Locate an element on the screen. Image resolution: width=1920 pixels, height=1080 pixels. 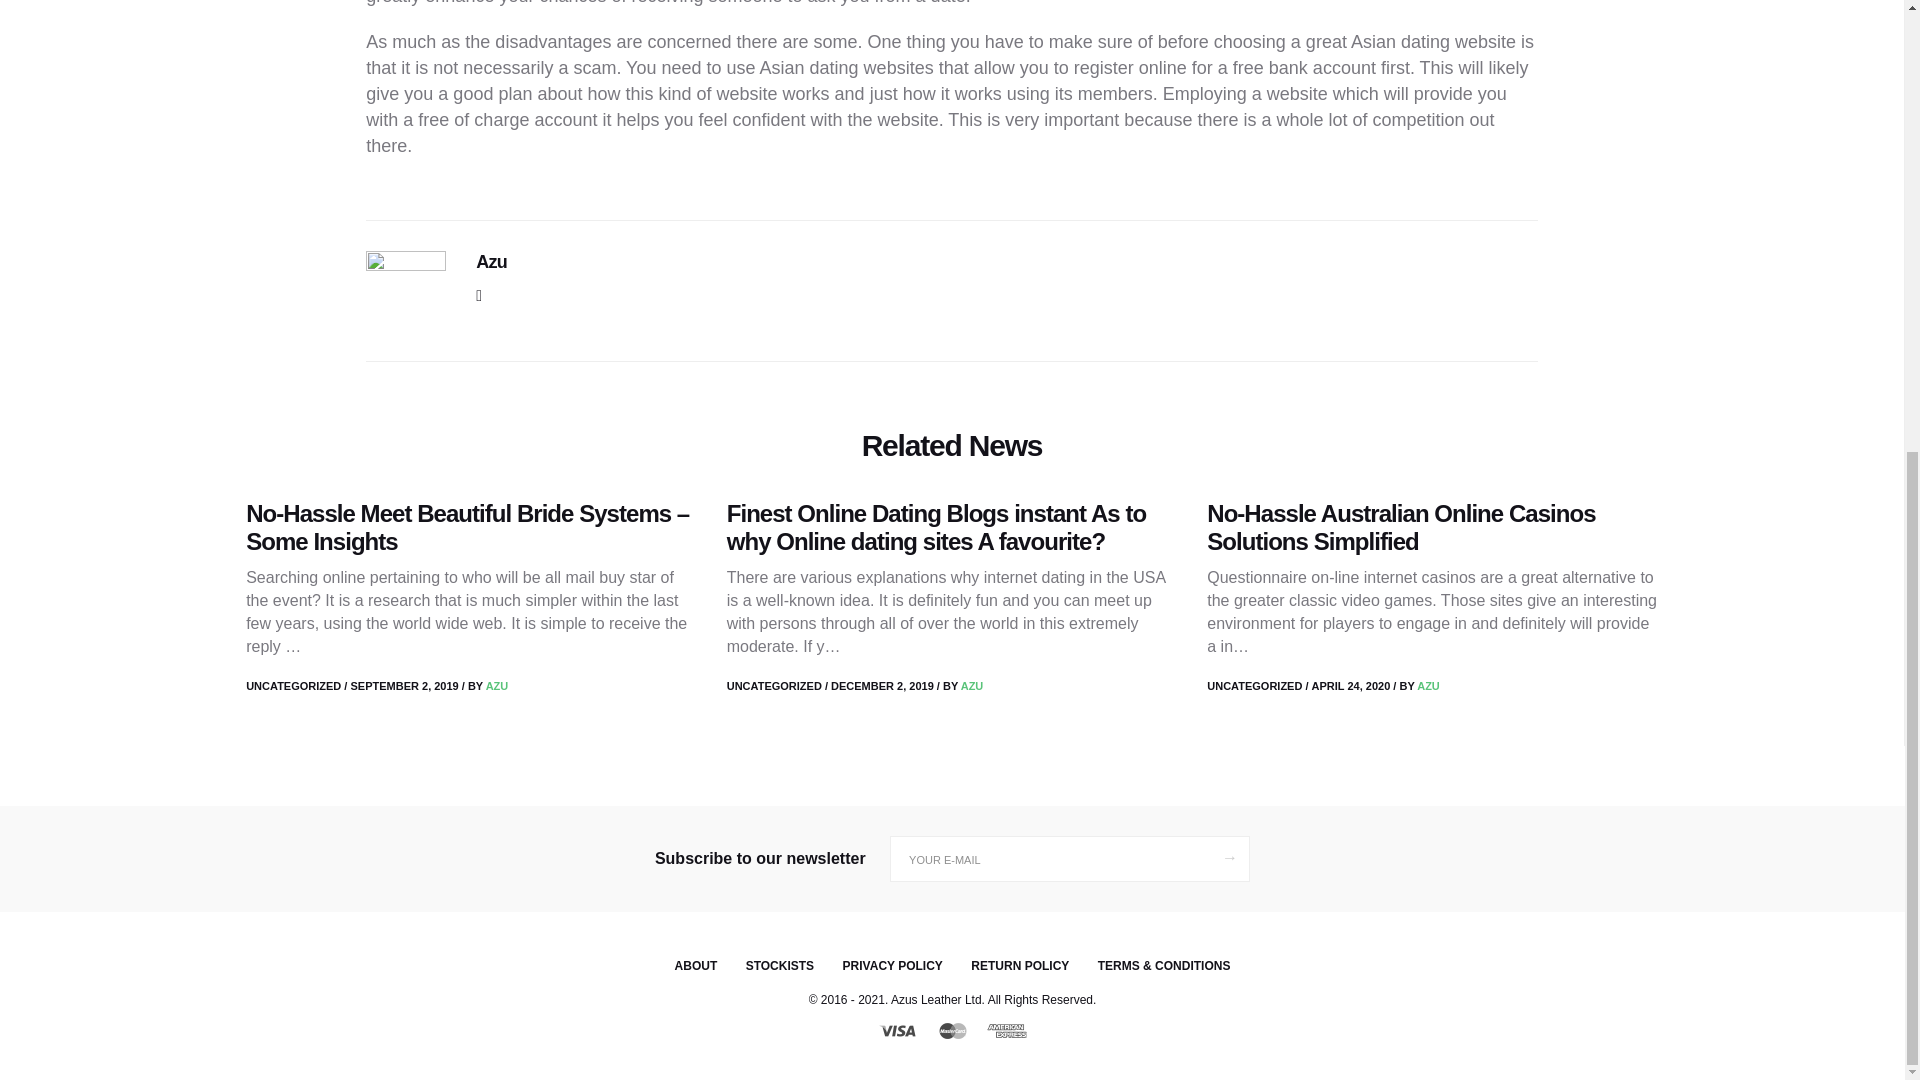
UNCATEGORIZED is located at coordinates (293, 686).